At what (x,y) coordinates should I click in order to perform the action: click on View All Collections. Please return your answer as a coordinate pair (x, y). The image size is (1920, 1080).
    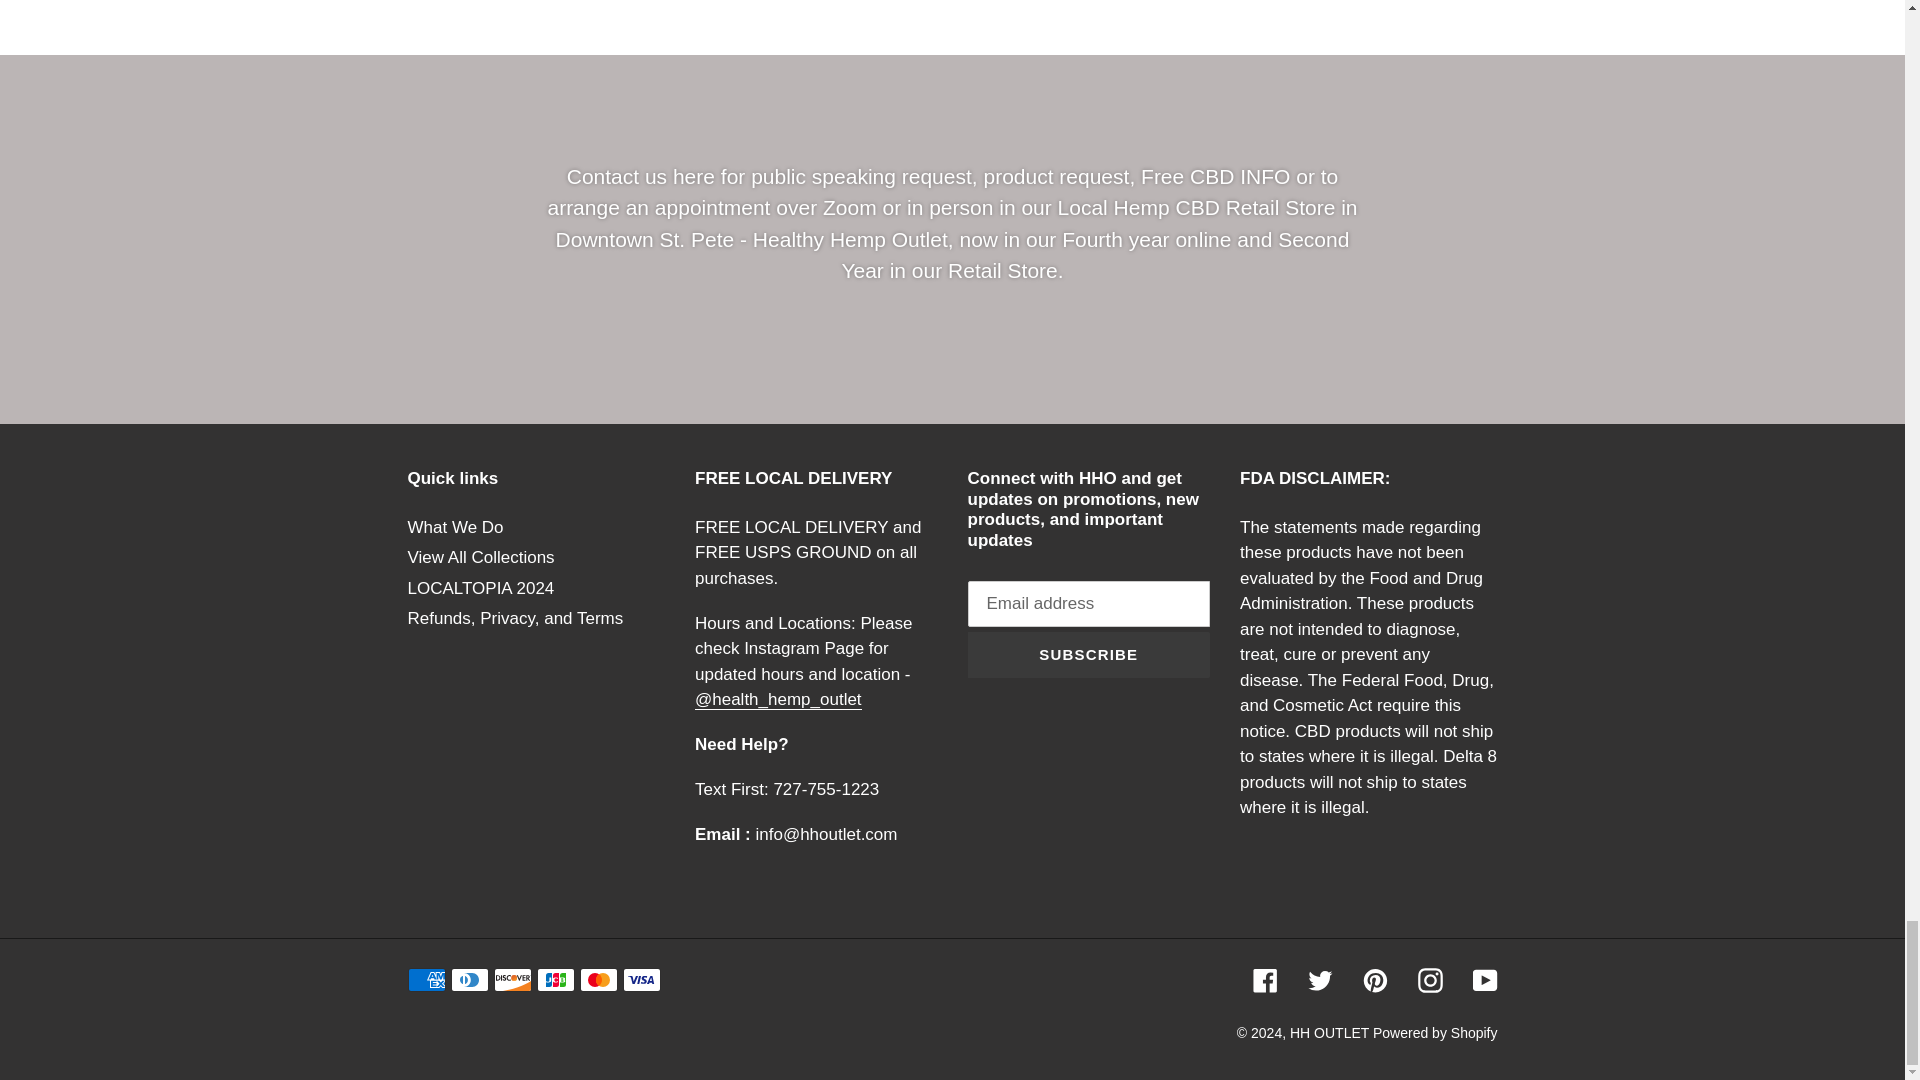
    Looking at the image, I should click on (480, 557).